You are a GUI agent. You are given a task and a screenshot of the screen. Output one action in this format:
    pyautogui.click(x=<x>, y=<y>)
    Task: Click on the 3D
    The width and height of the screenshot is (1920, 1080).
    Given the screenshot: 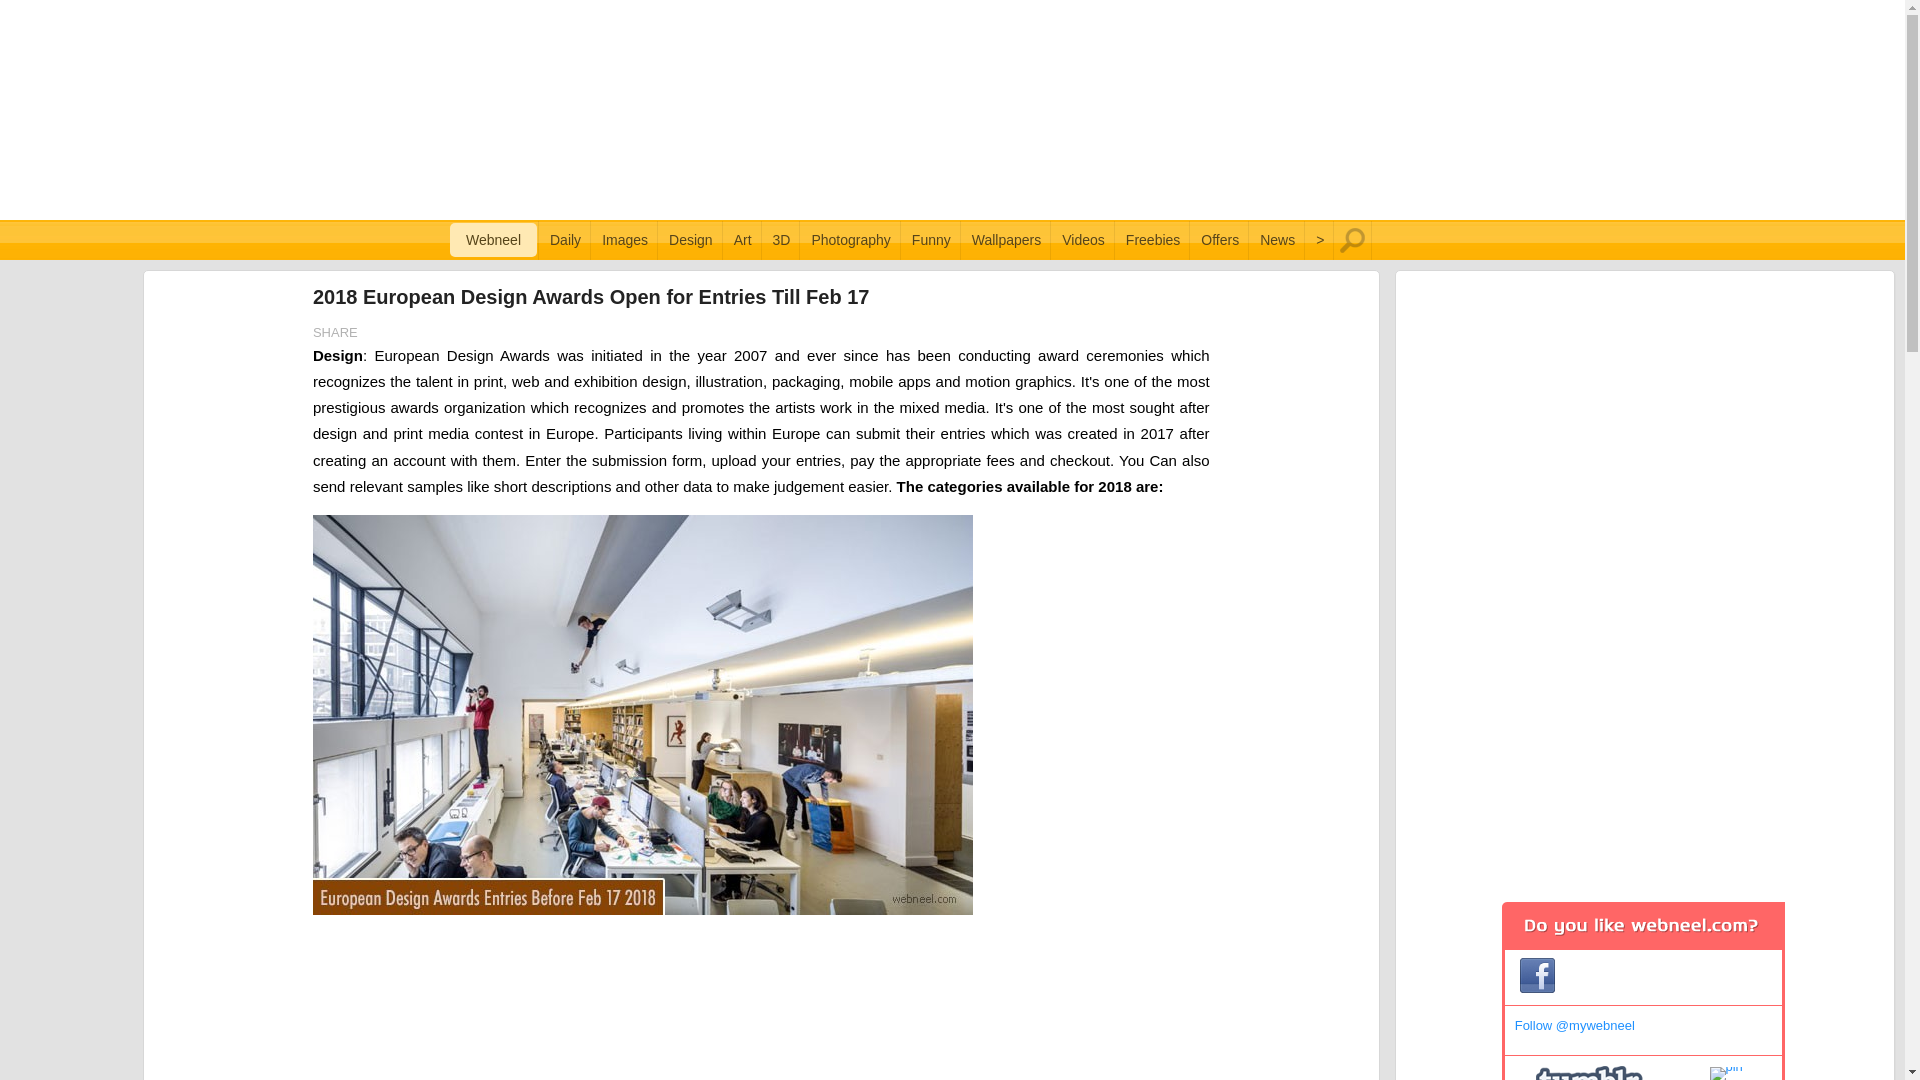 What is the action you would take?
    pyautogui.click(x=781, y=240)
    